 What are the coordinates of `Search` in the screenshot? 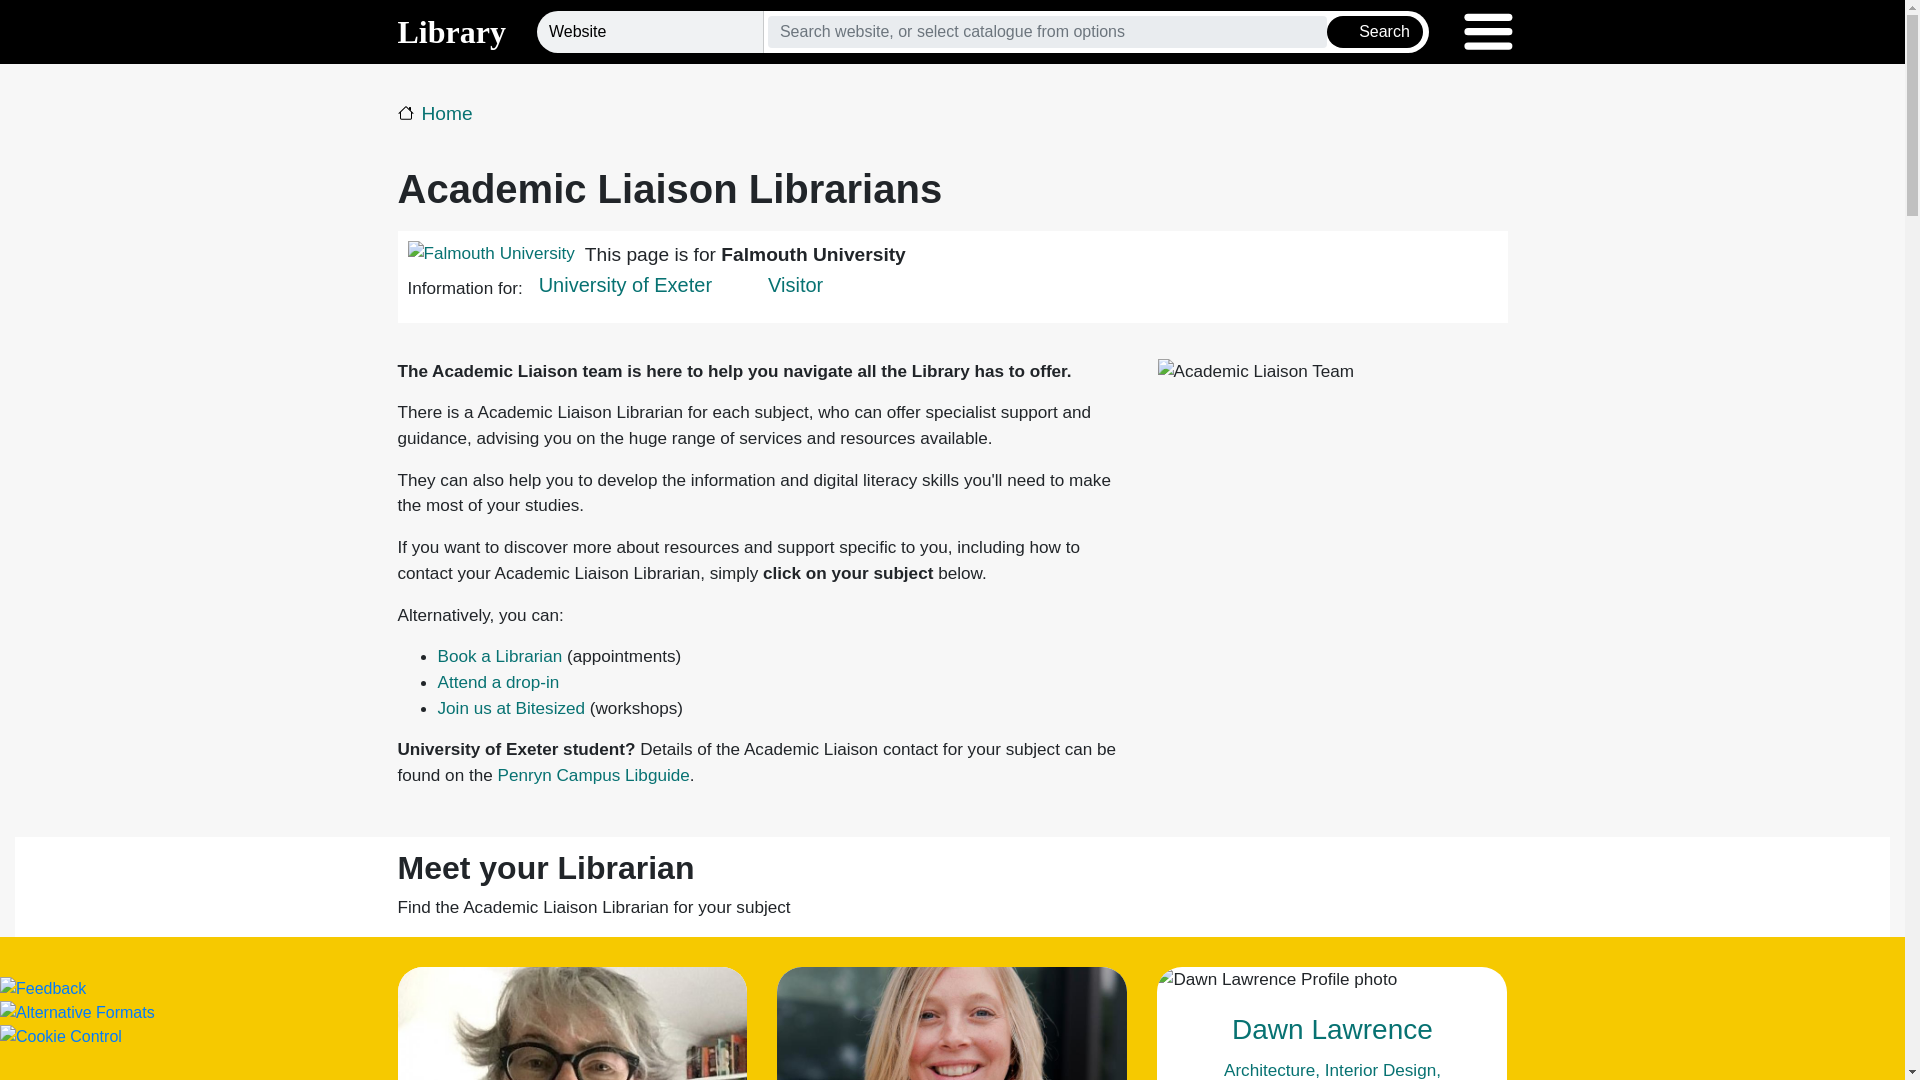 It's located at (1374, 32).